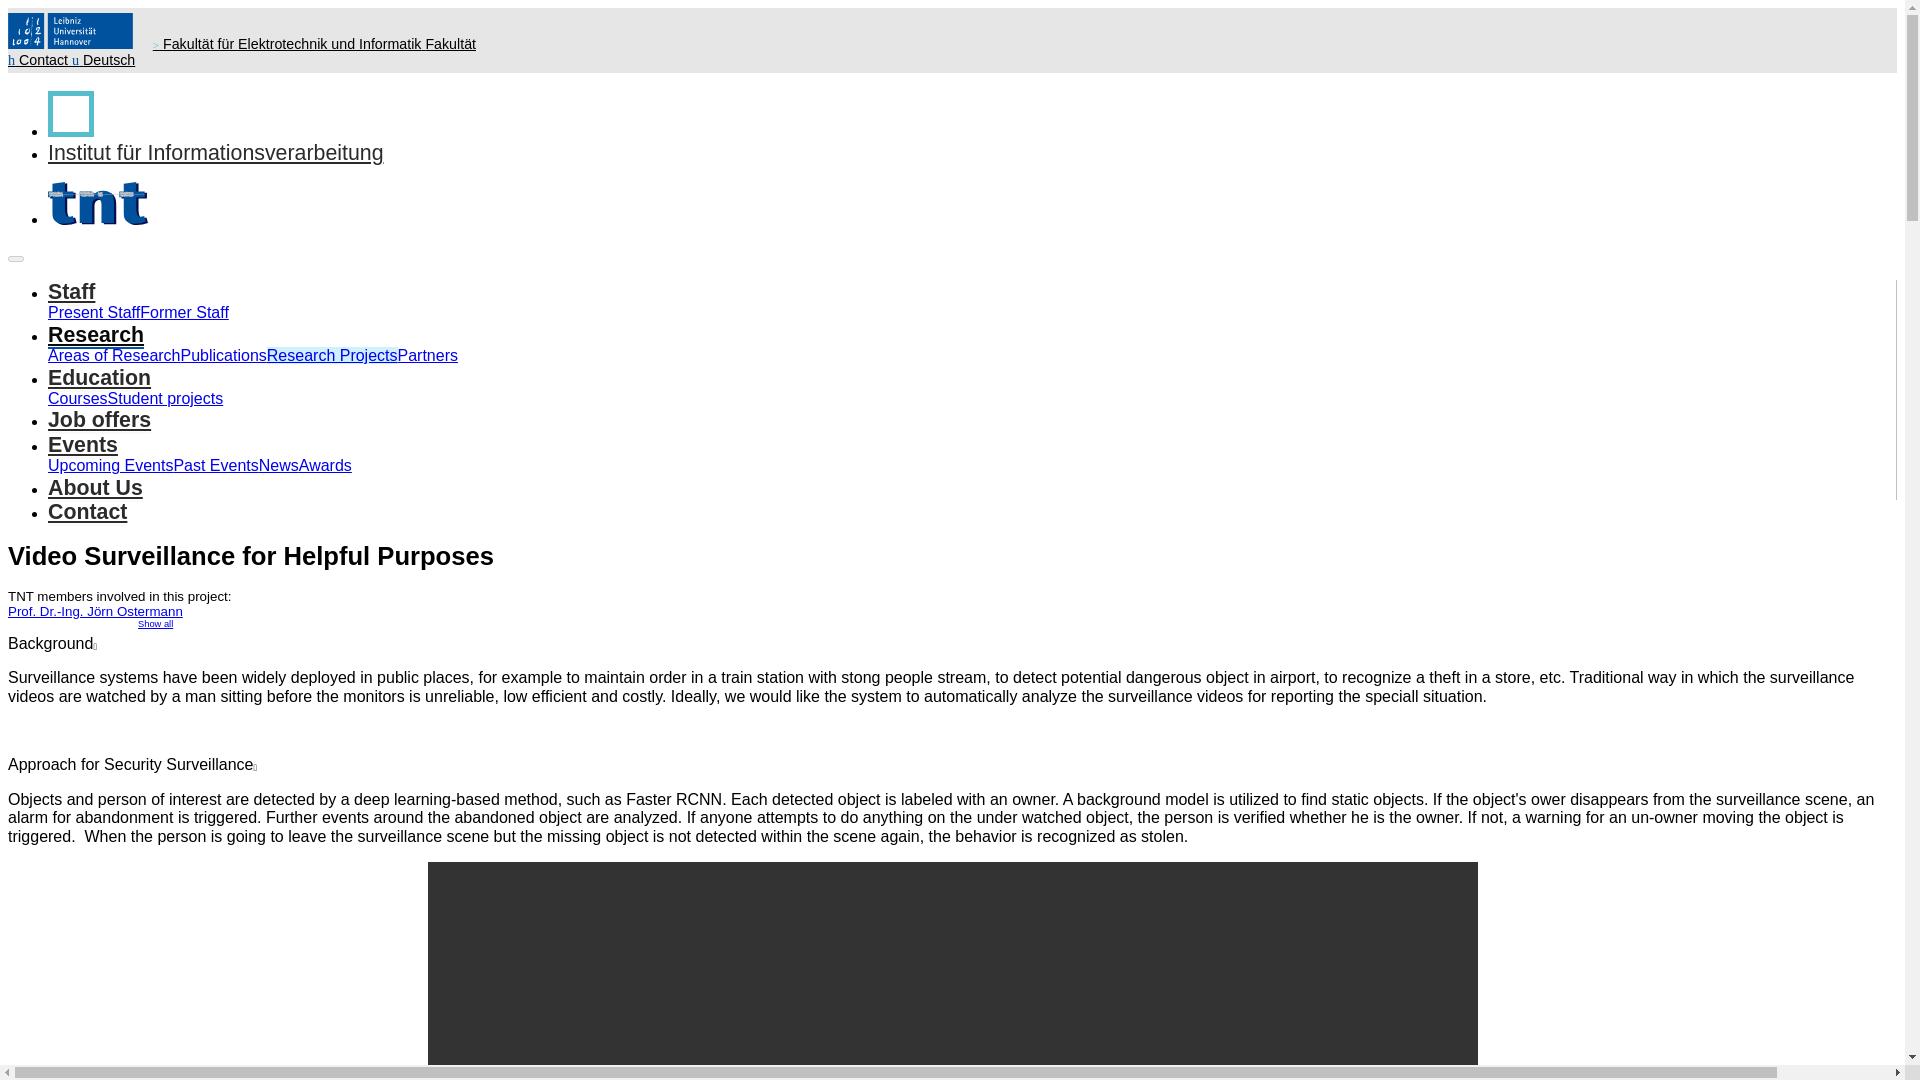 The height and width of the screenshot is (1080, 1920). I want to click on Areas of Research, so click(114, 354).